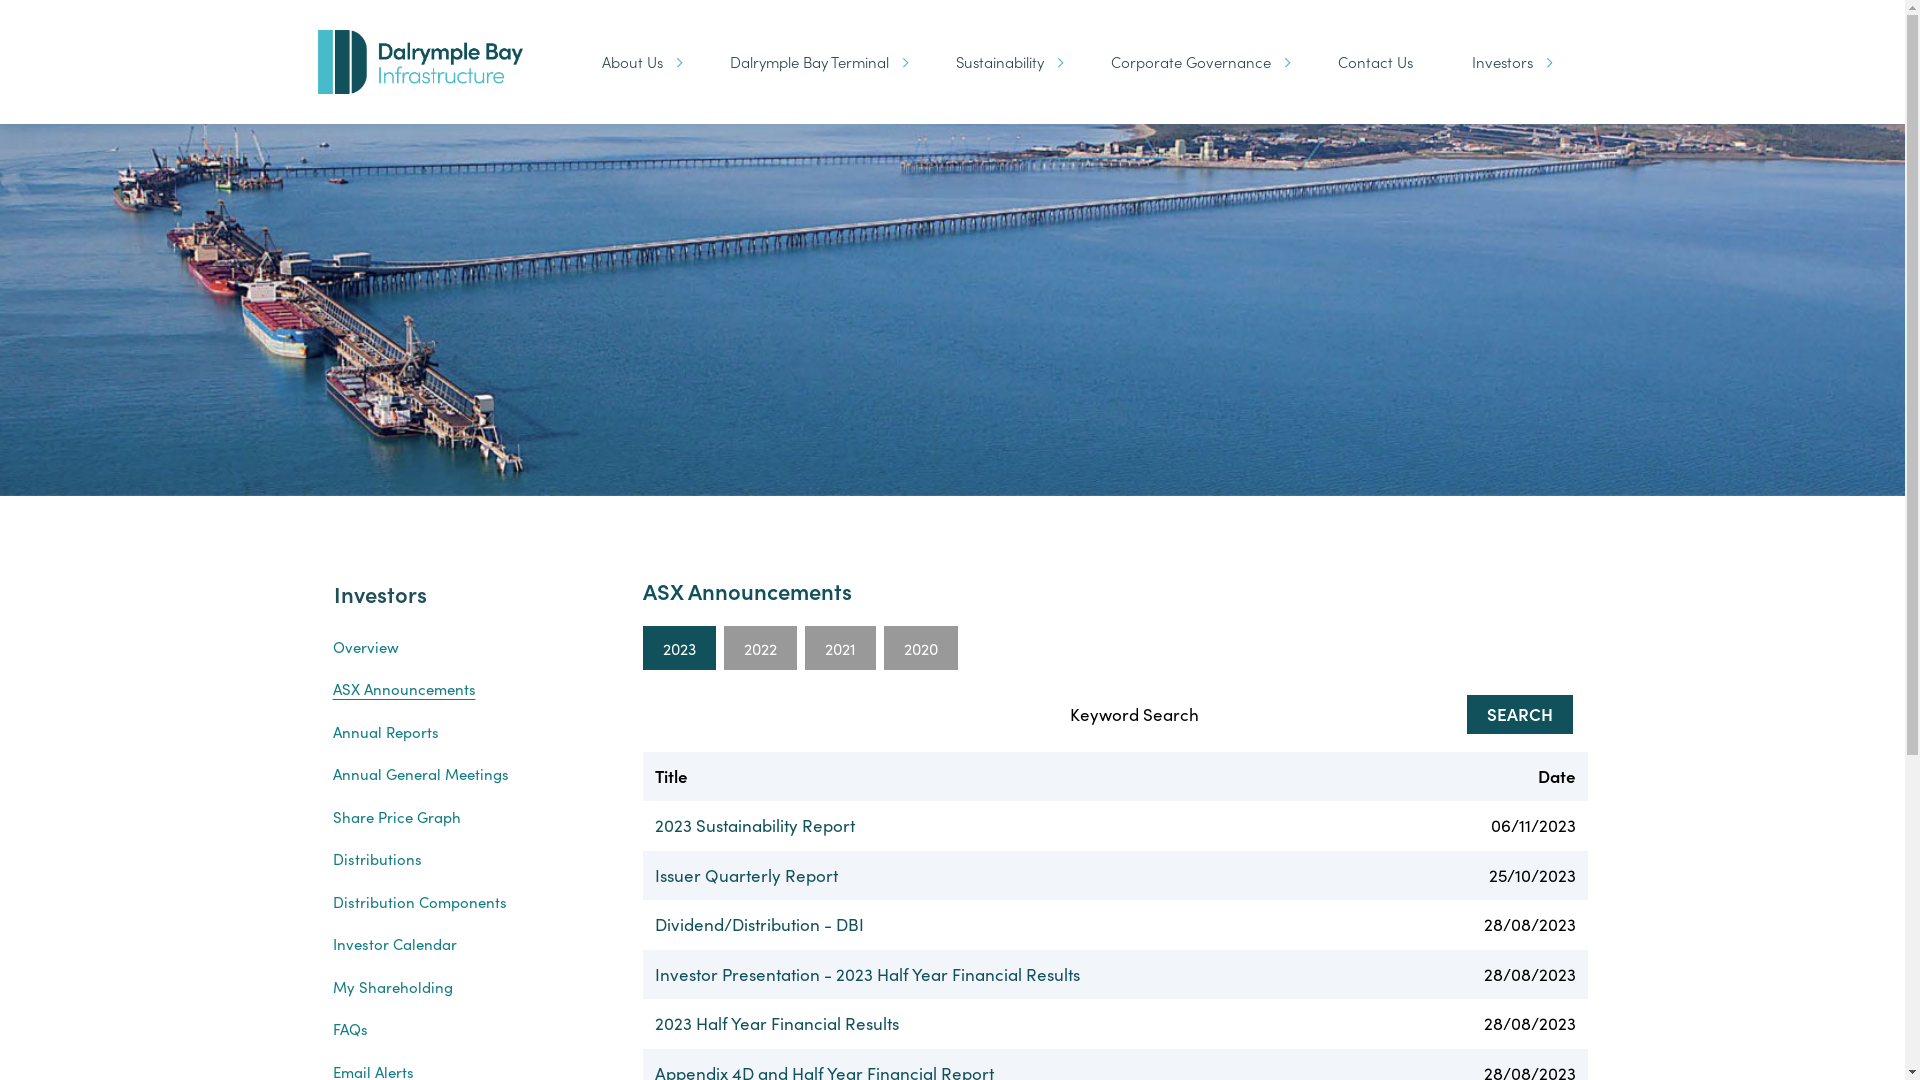  I want to click on Overview, so click(466, 648).